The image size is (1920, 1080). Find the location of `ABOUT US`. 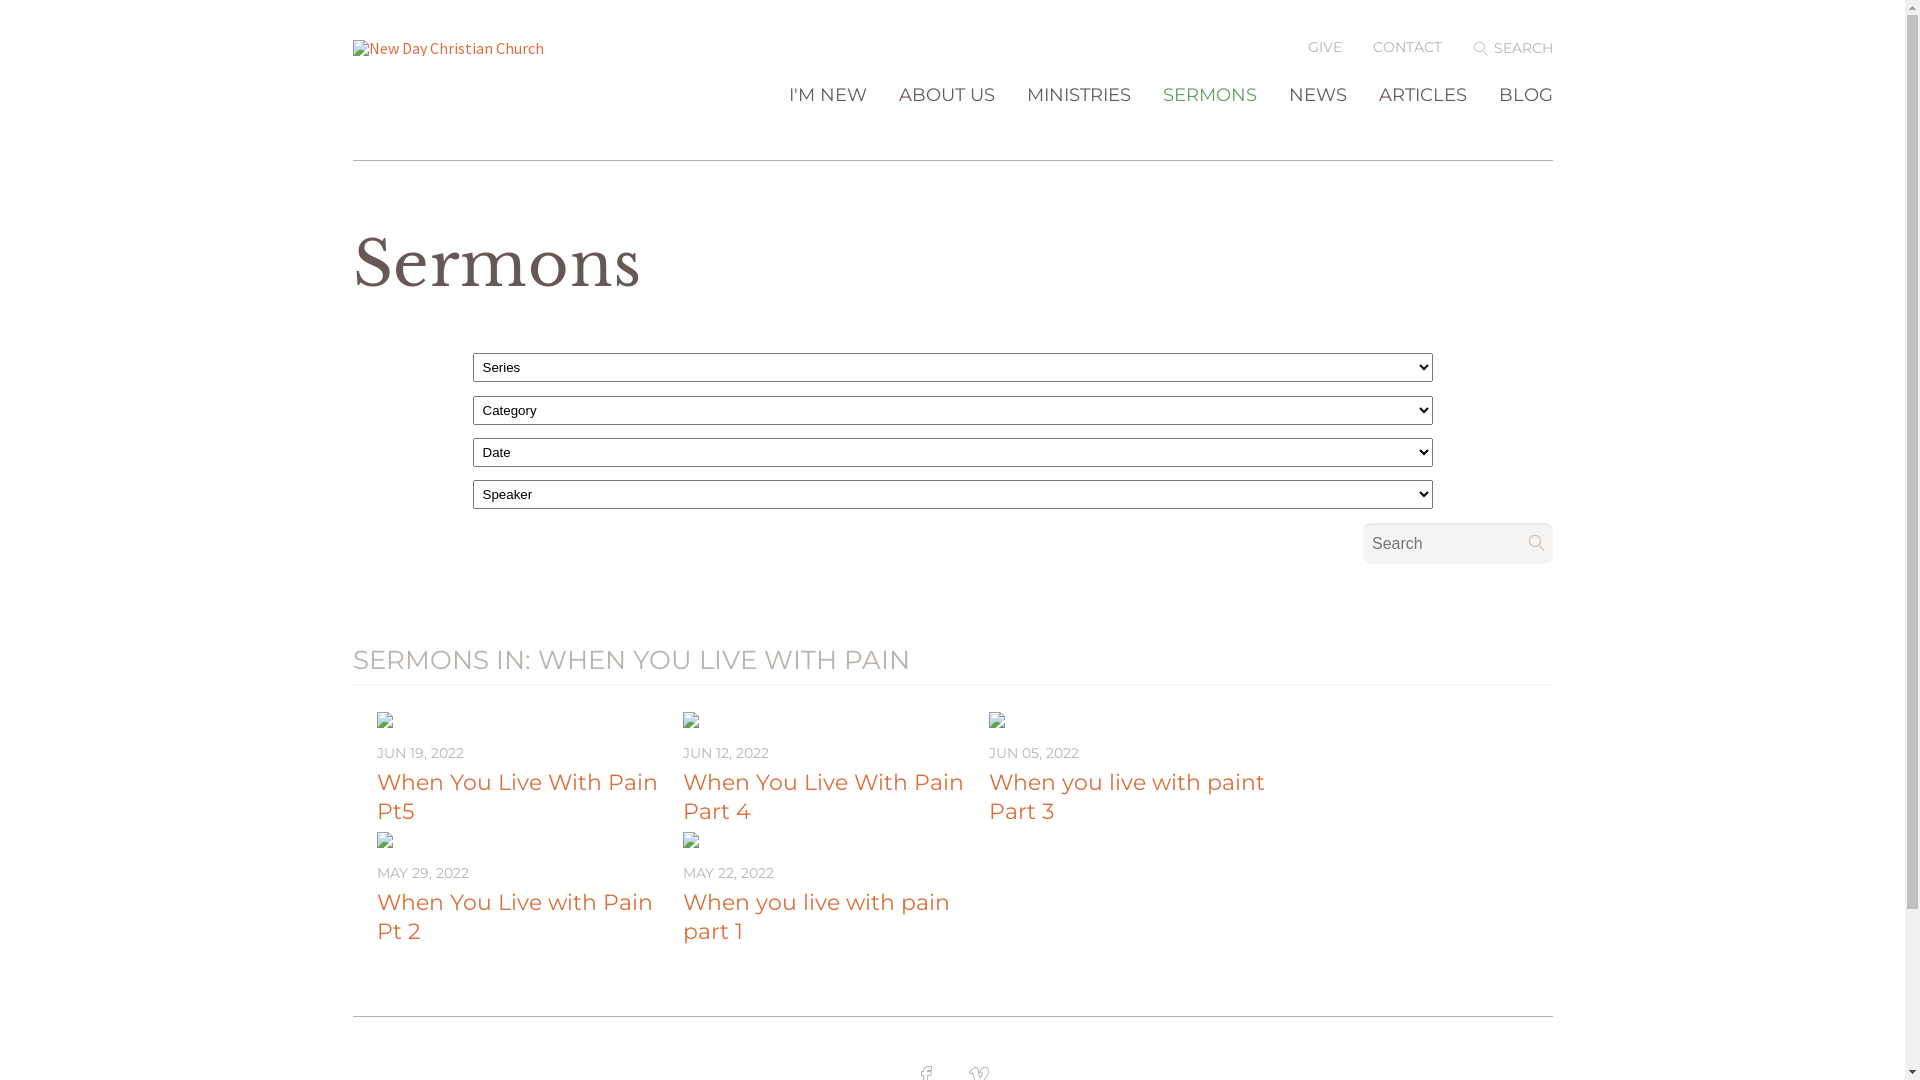

ABOUT US is located at coordinates (946, 123).